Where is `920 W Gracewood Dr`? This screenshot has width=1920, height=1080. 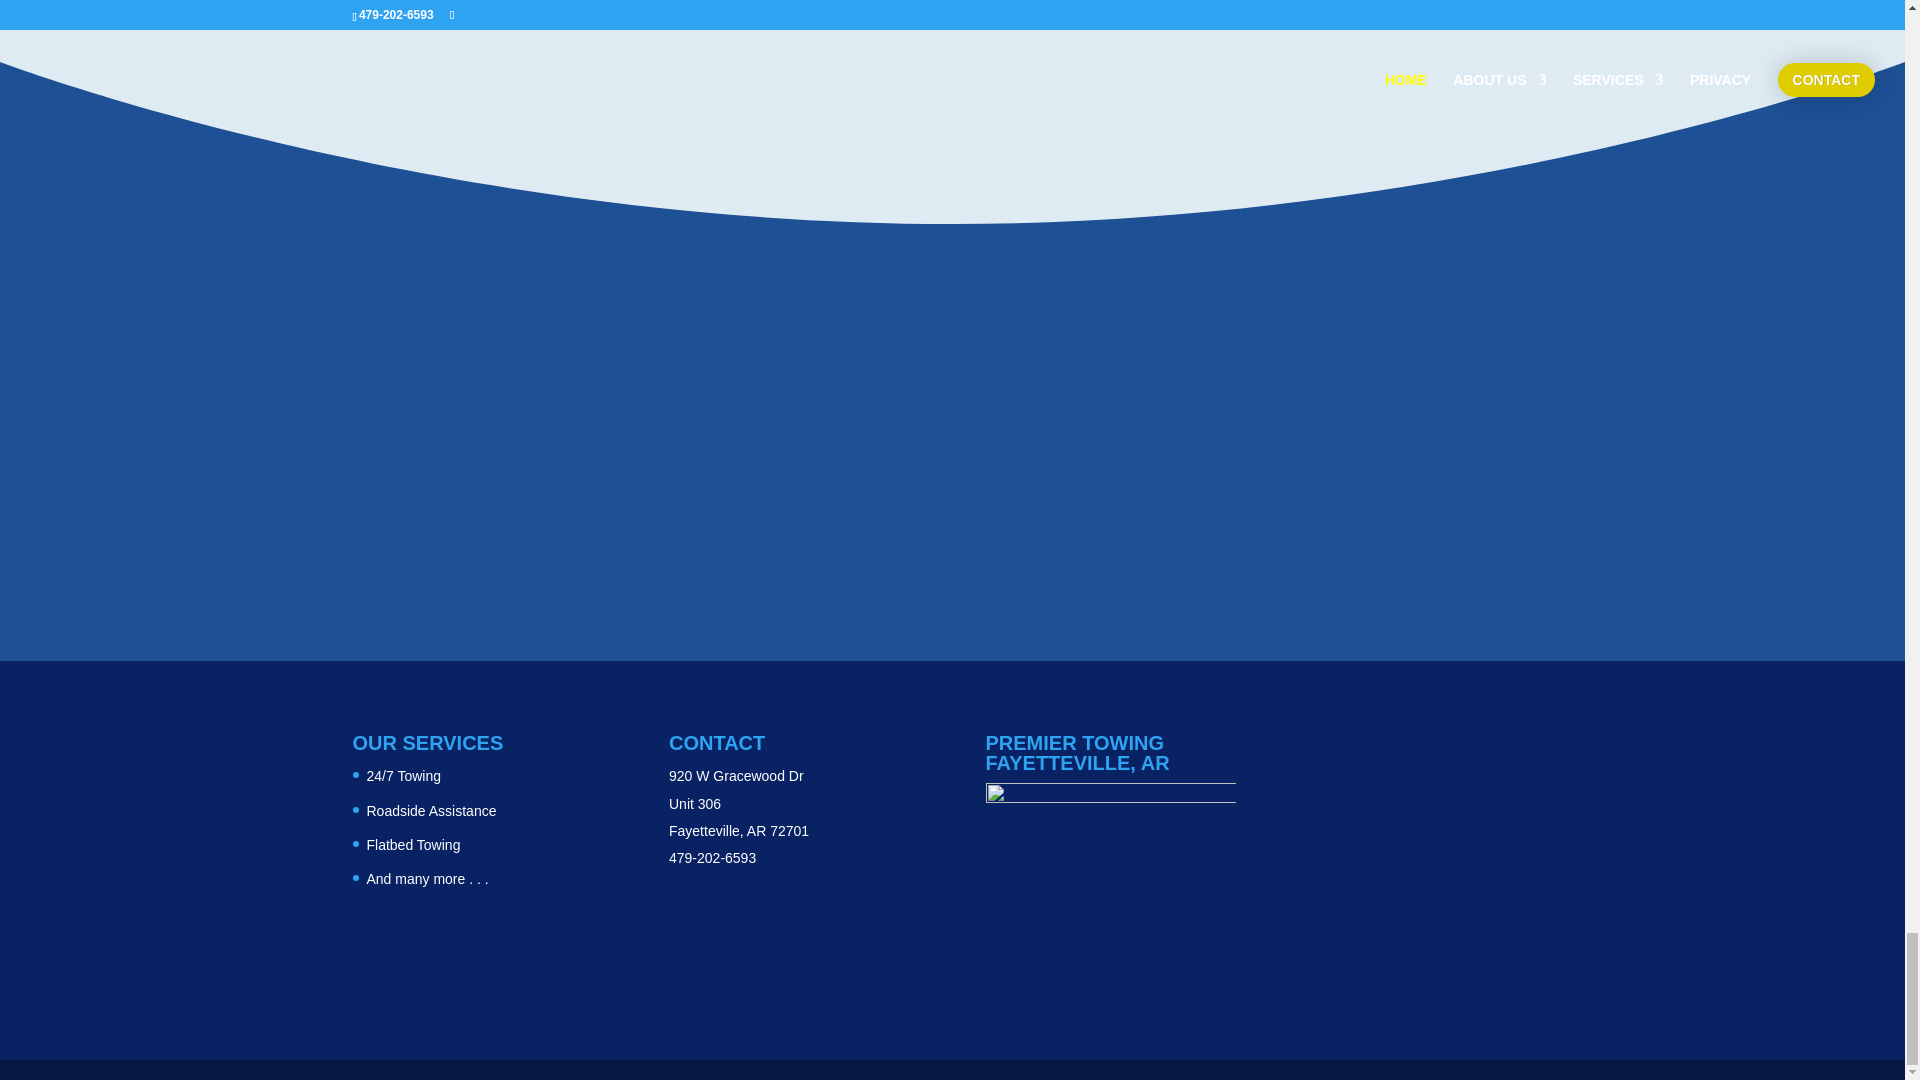
920 W Gracewood Dr is located at coordinates (736, 776).